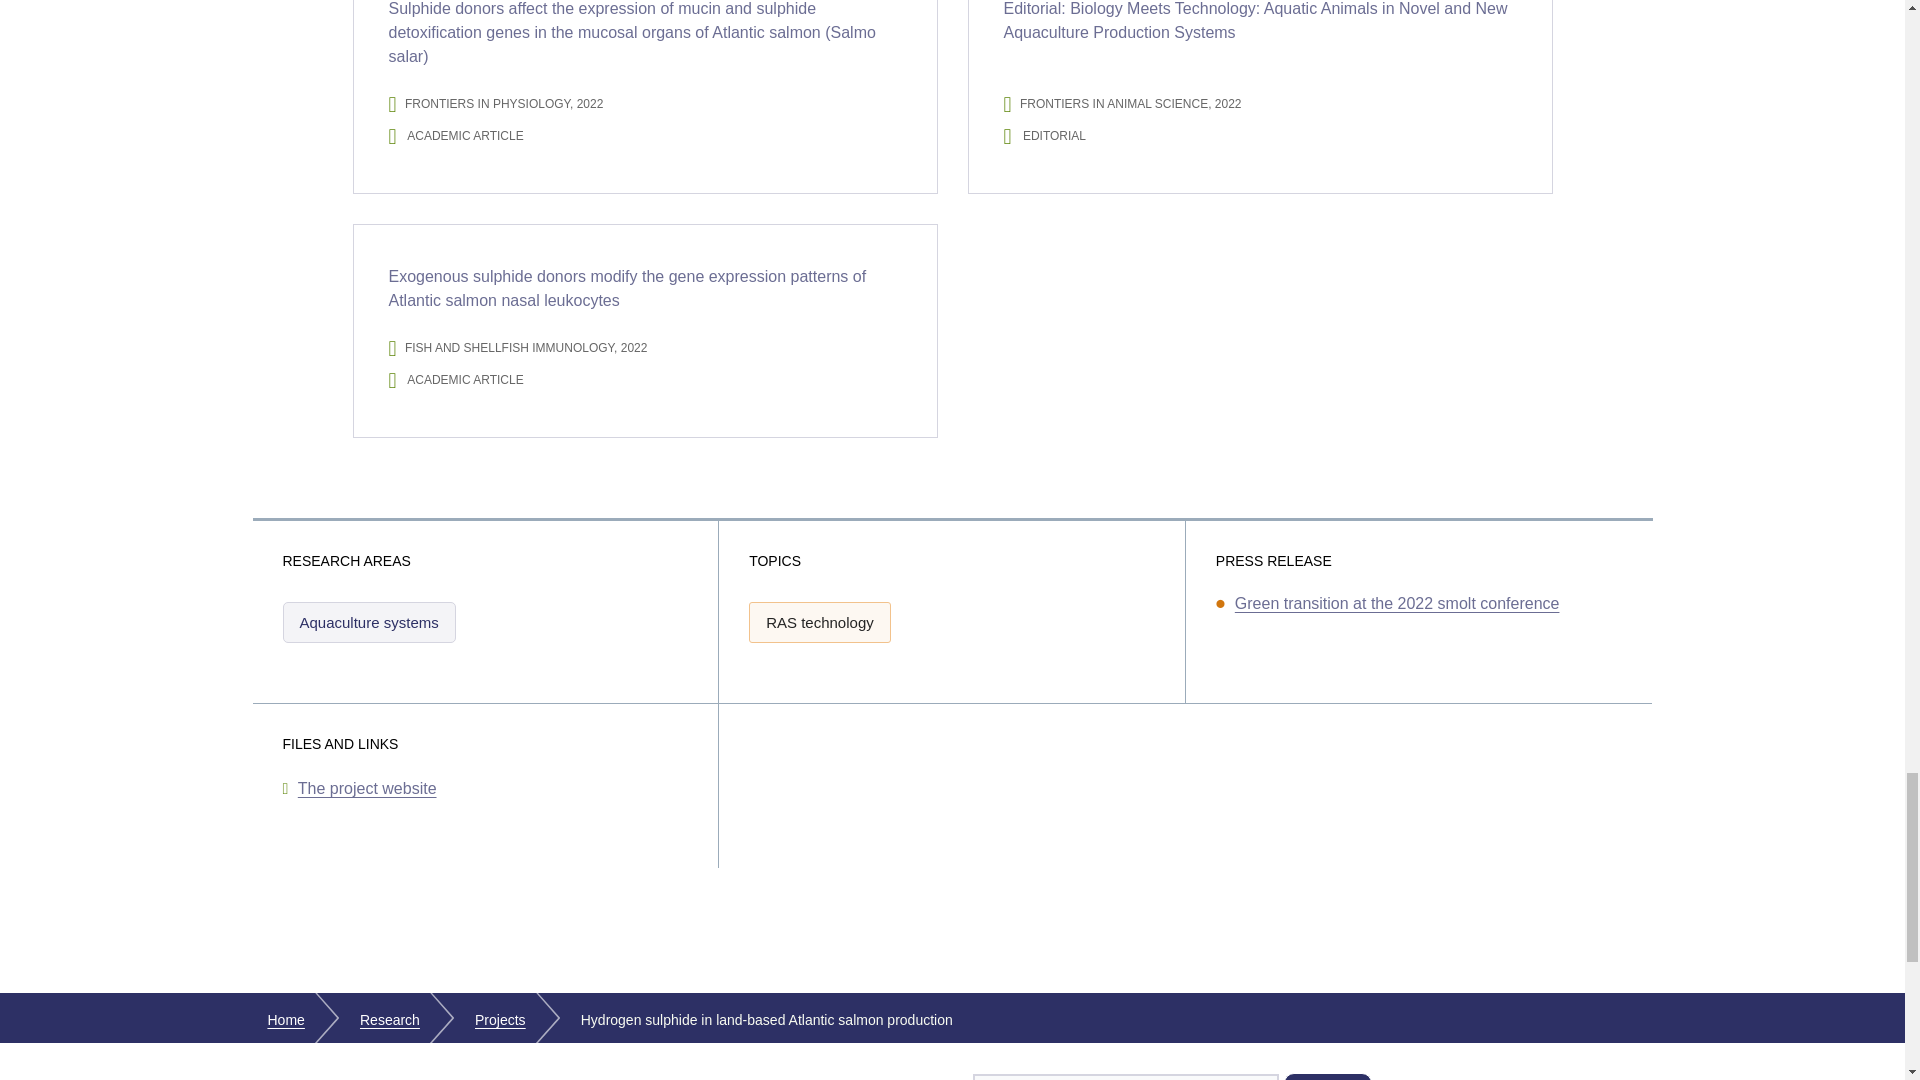 This screenshot has width=1920, height=1080. I want to click on Sign up, so click(1328, 1076).